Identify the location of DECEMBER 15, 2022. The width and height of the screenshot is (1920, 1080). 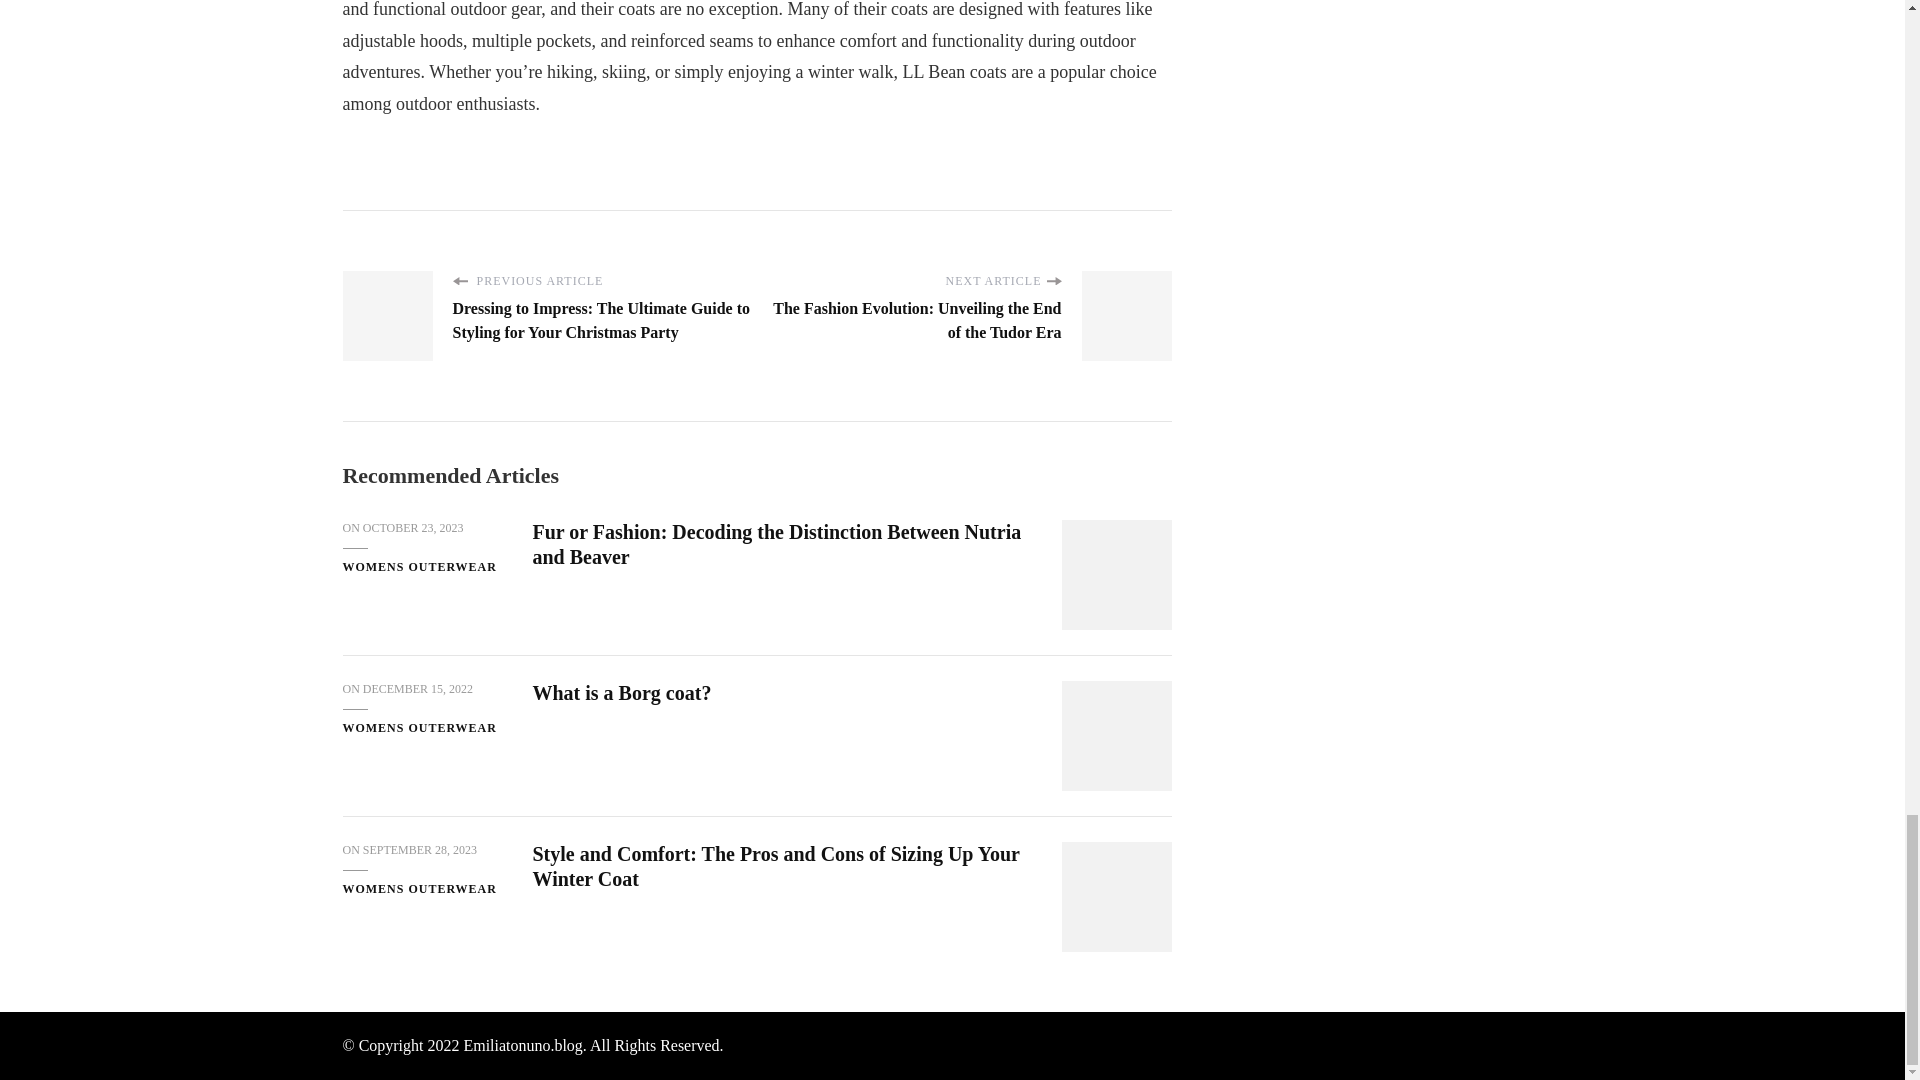
(417, 690).